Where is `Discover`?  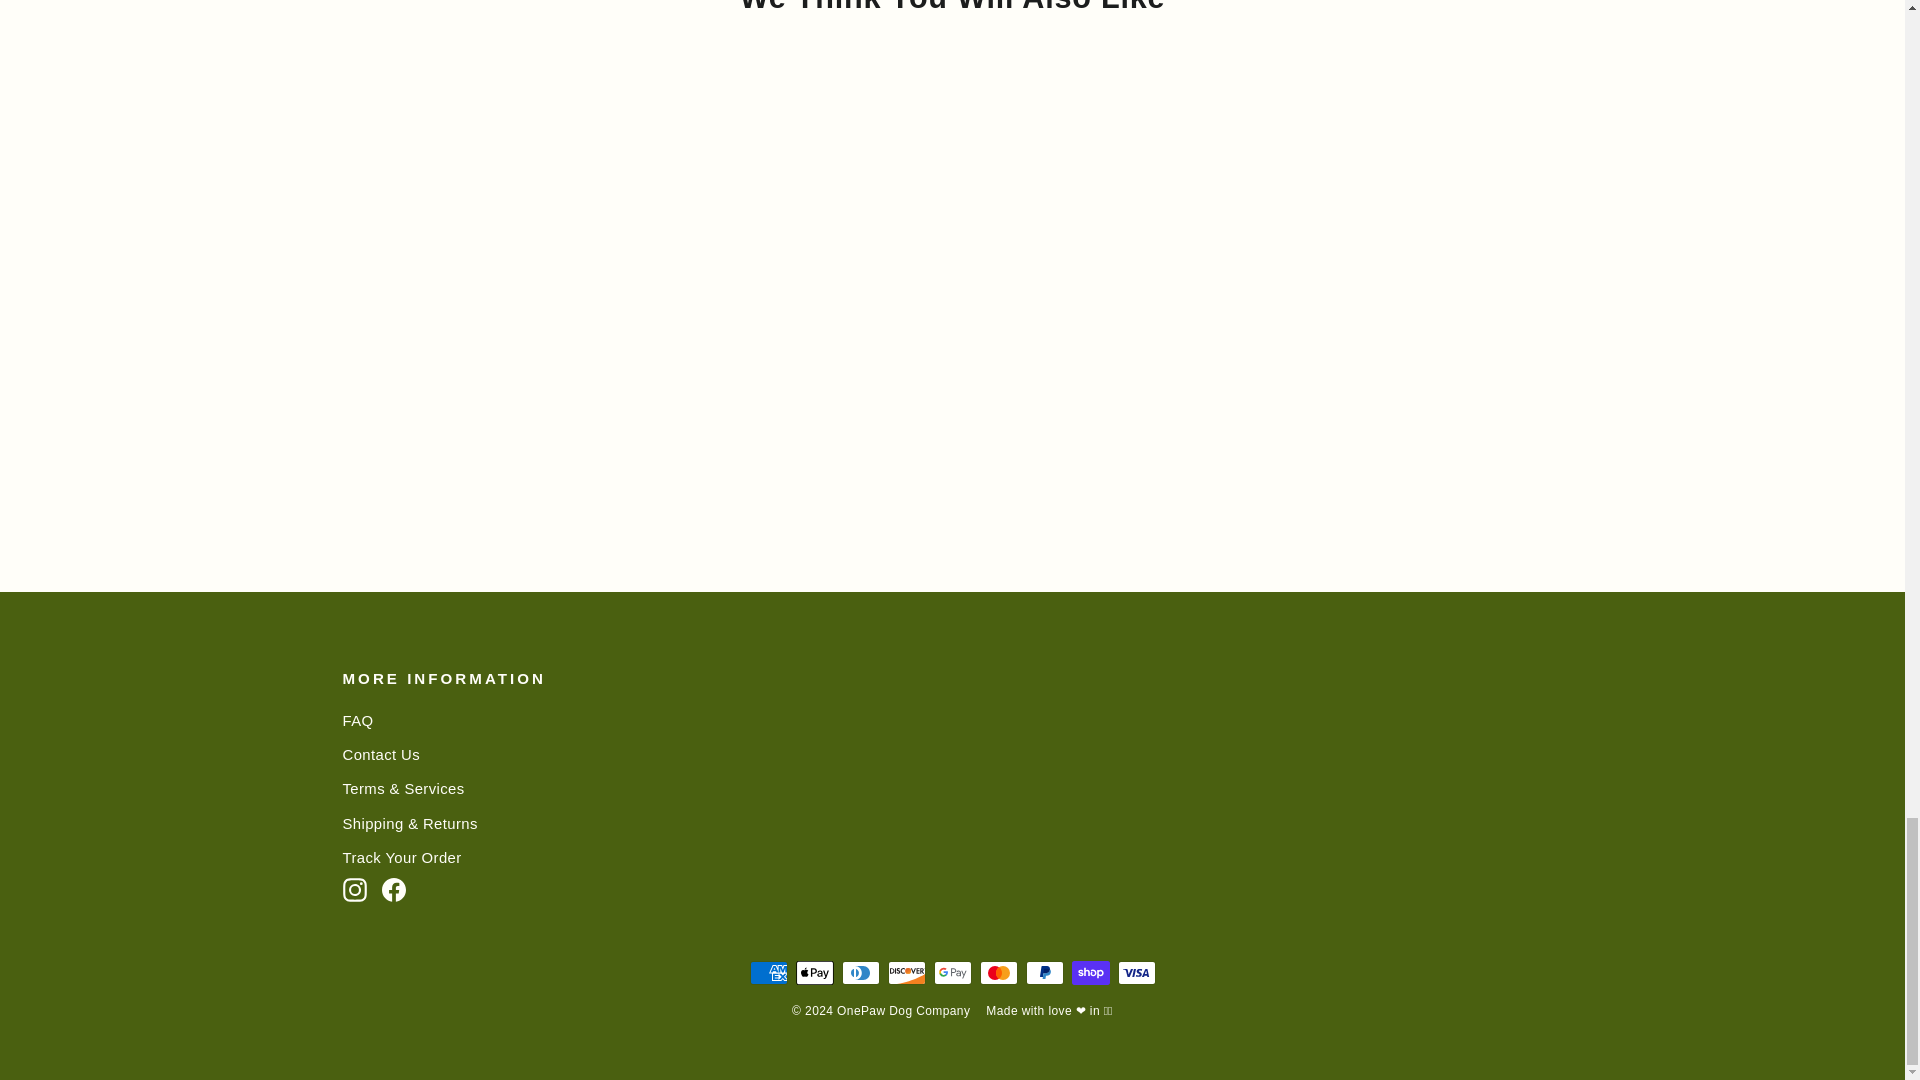 Discover is located at coordinates (906, 972).